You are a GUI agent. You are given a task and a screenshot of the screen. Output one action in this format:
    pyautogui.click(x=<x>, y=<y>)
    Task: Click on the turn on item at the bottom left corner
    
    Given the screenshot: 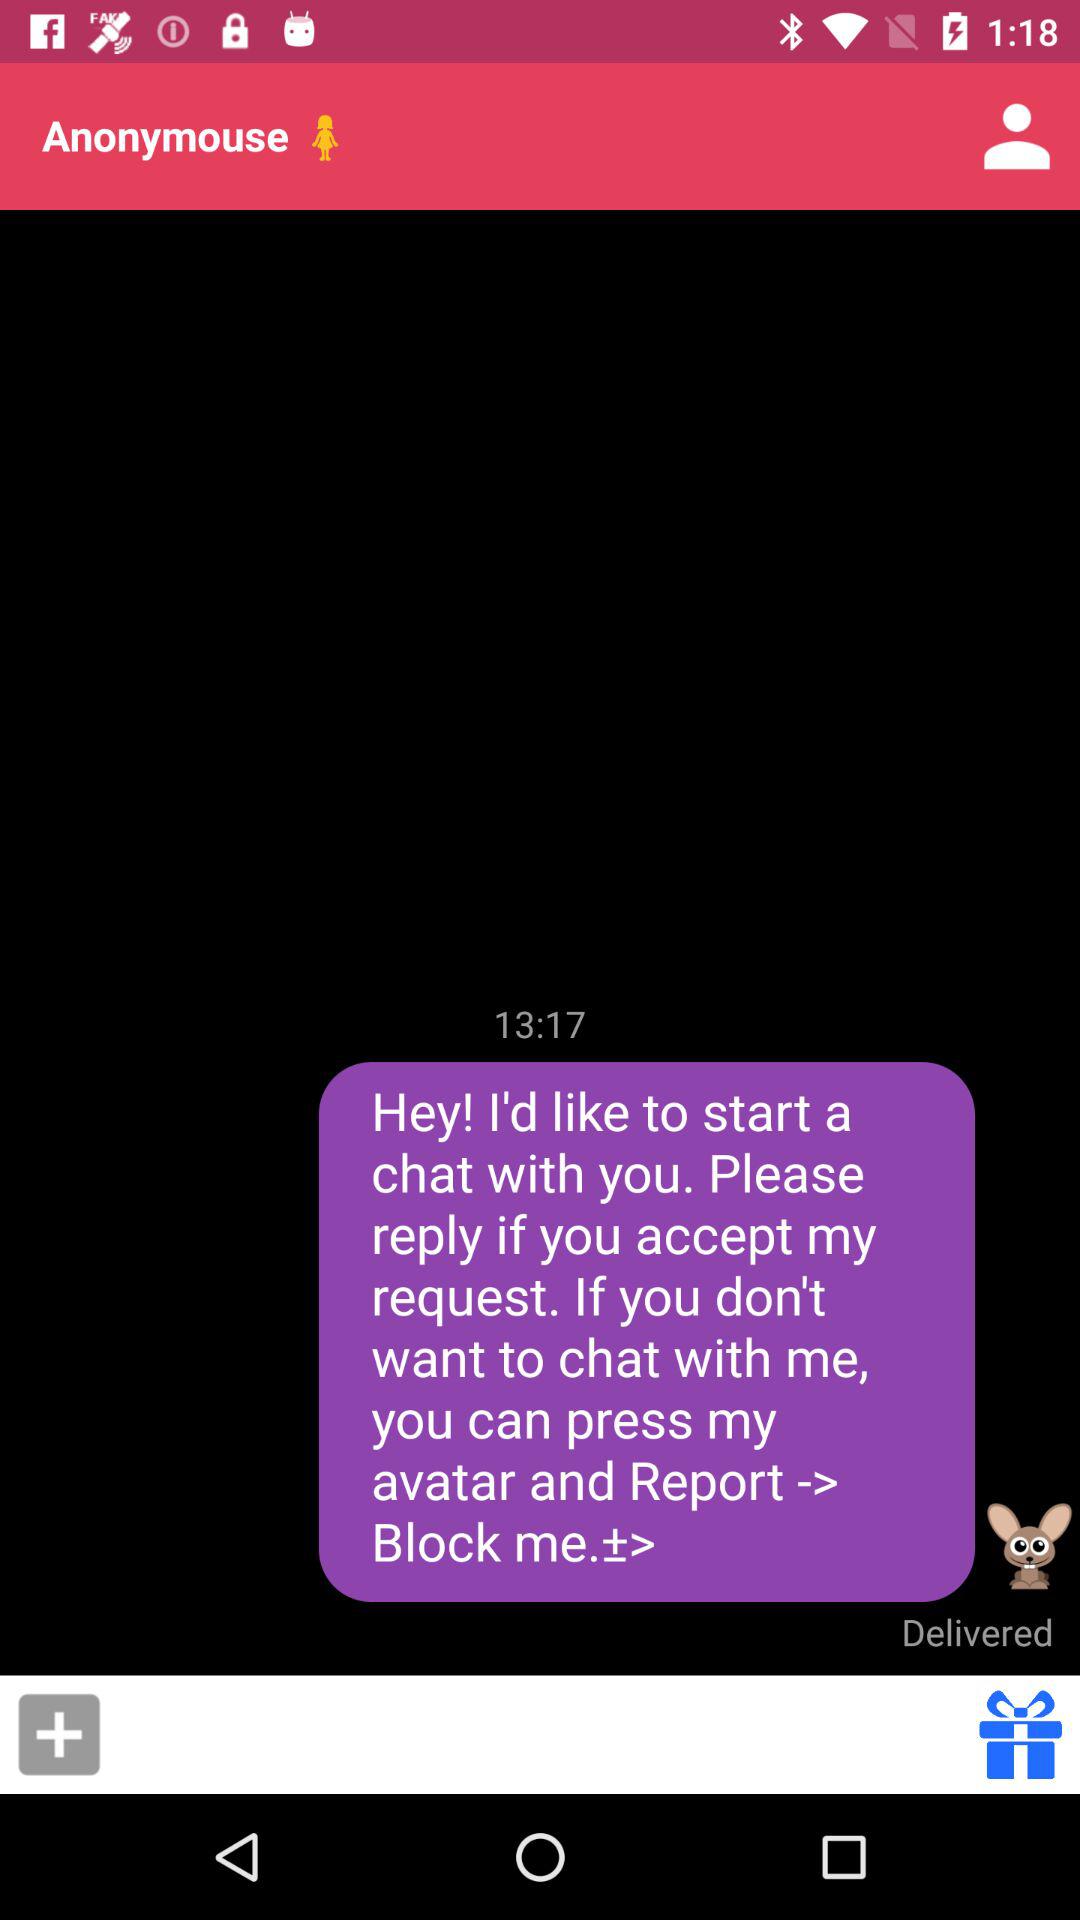 What is the action you would take?
    pyautogui.click(x=59, y=1734)
    